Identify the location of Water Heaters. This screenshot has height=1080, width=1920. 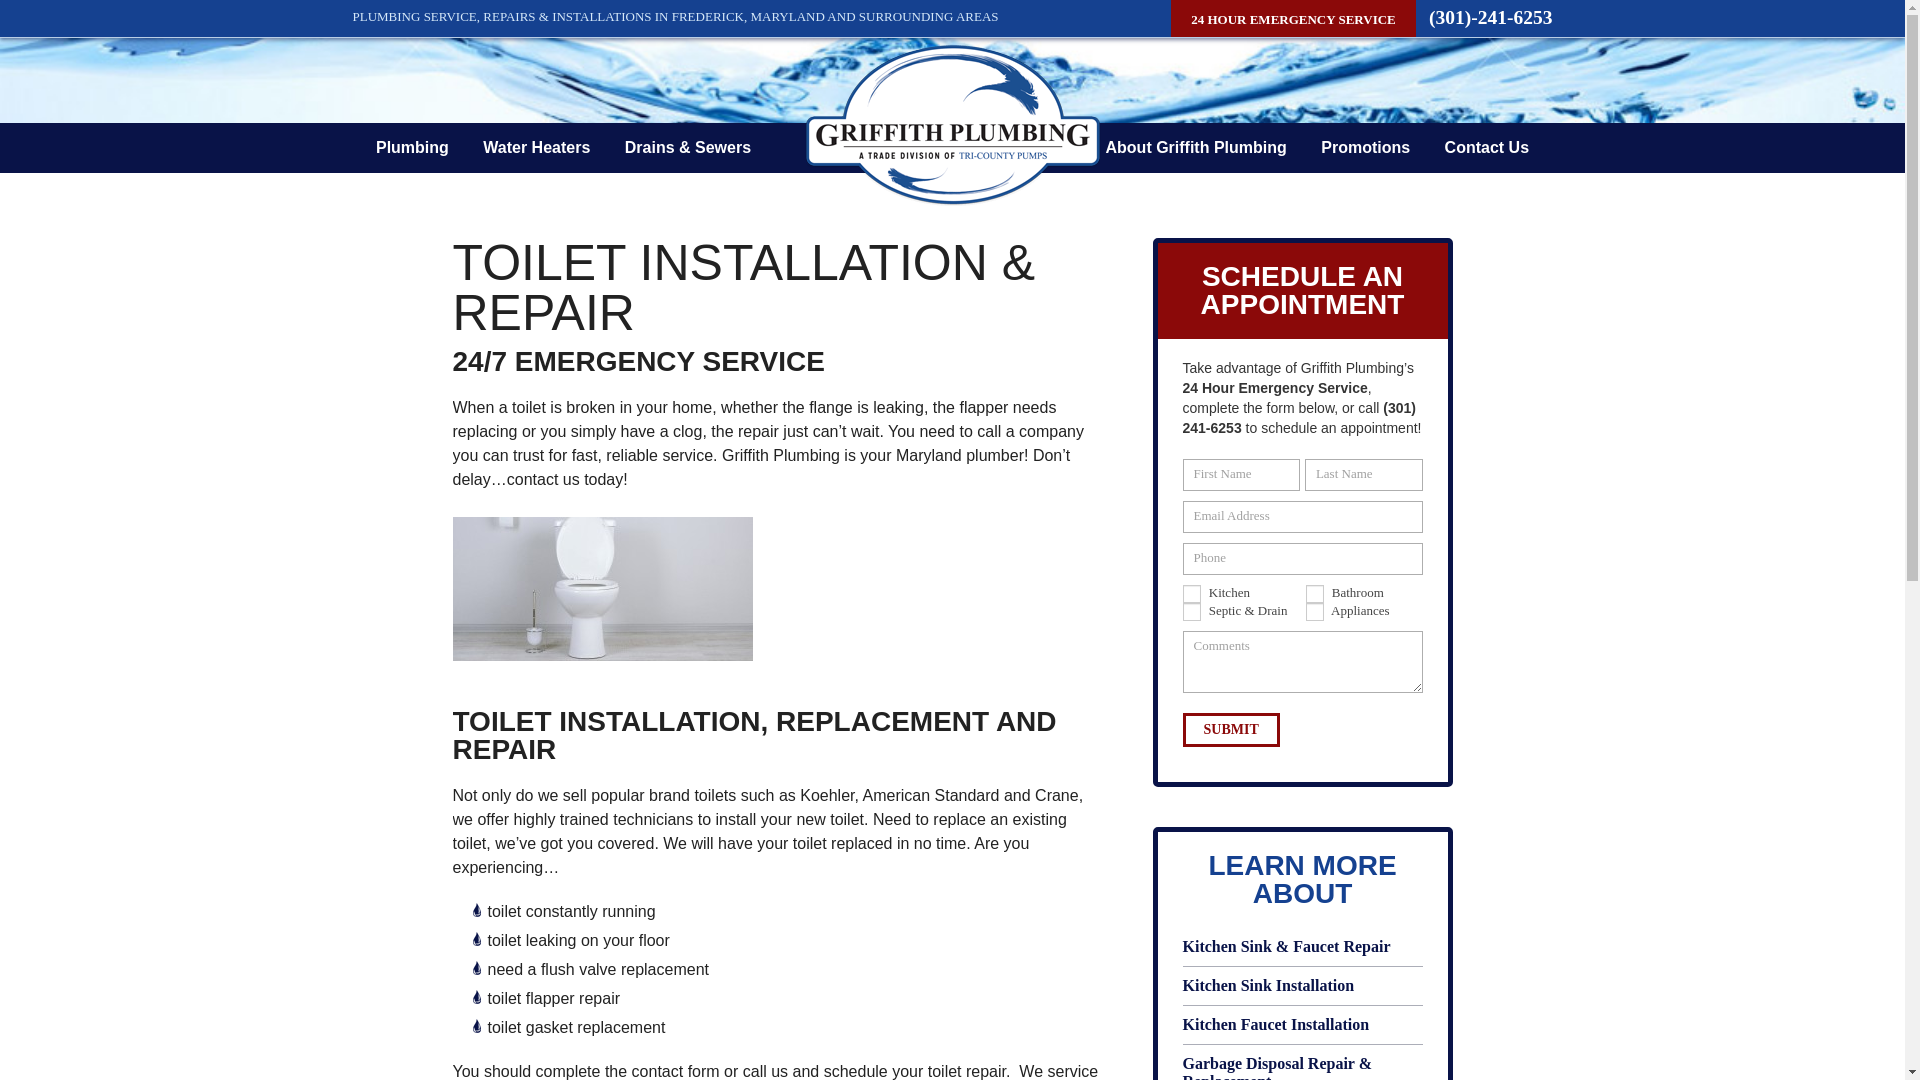
(536, 147).